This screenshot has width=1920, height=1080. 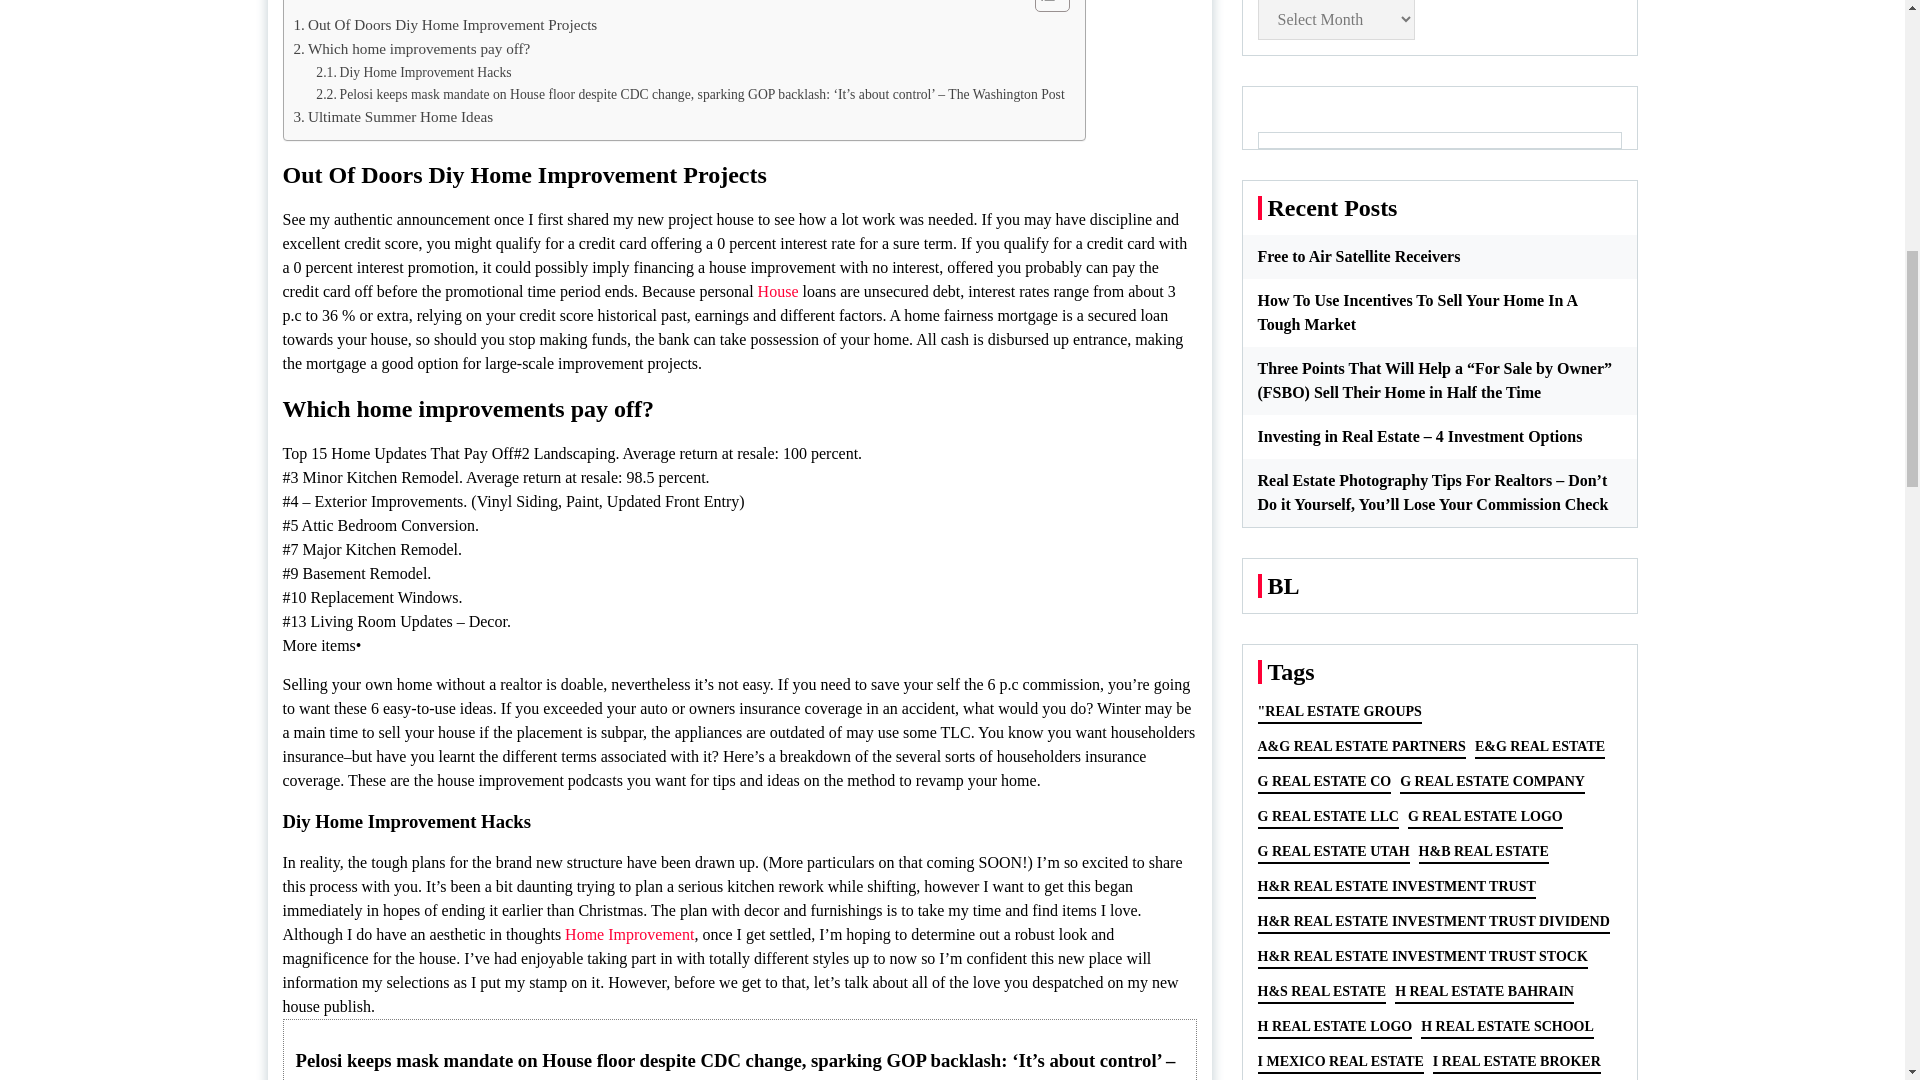 I want to click on Out Of Doors Diy Home Improvement Projects, so click(x=445, y=24).